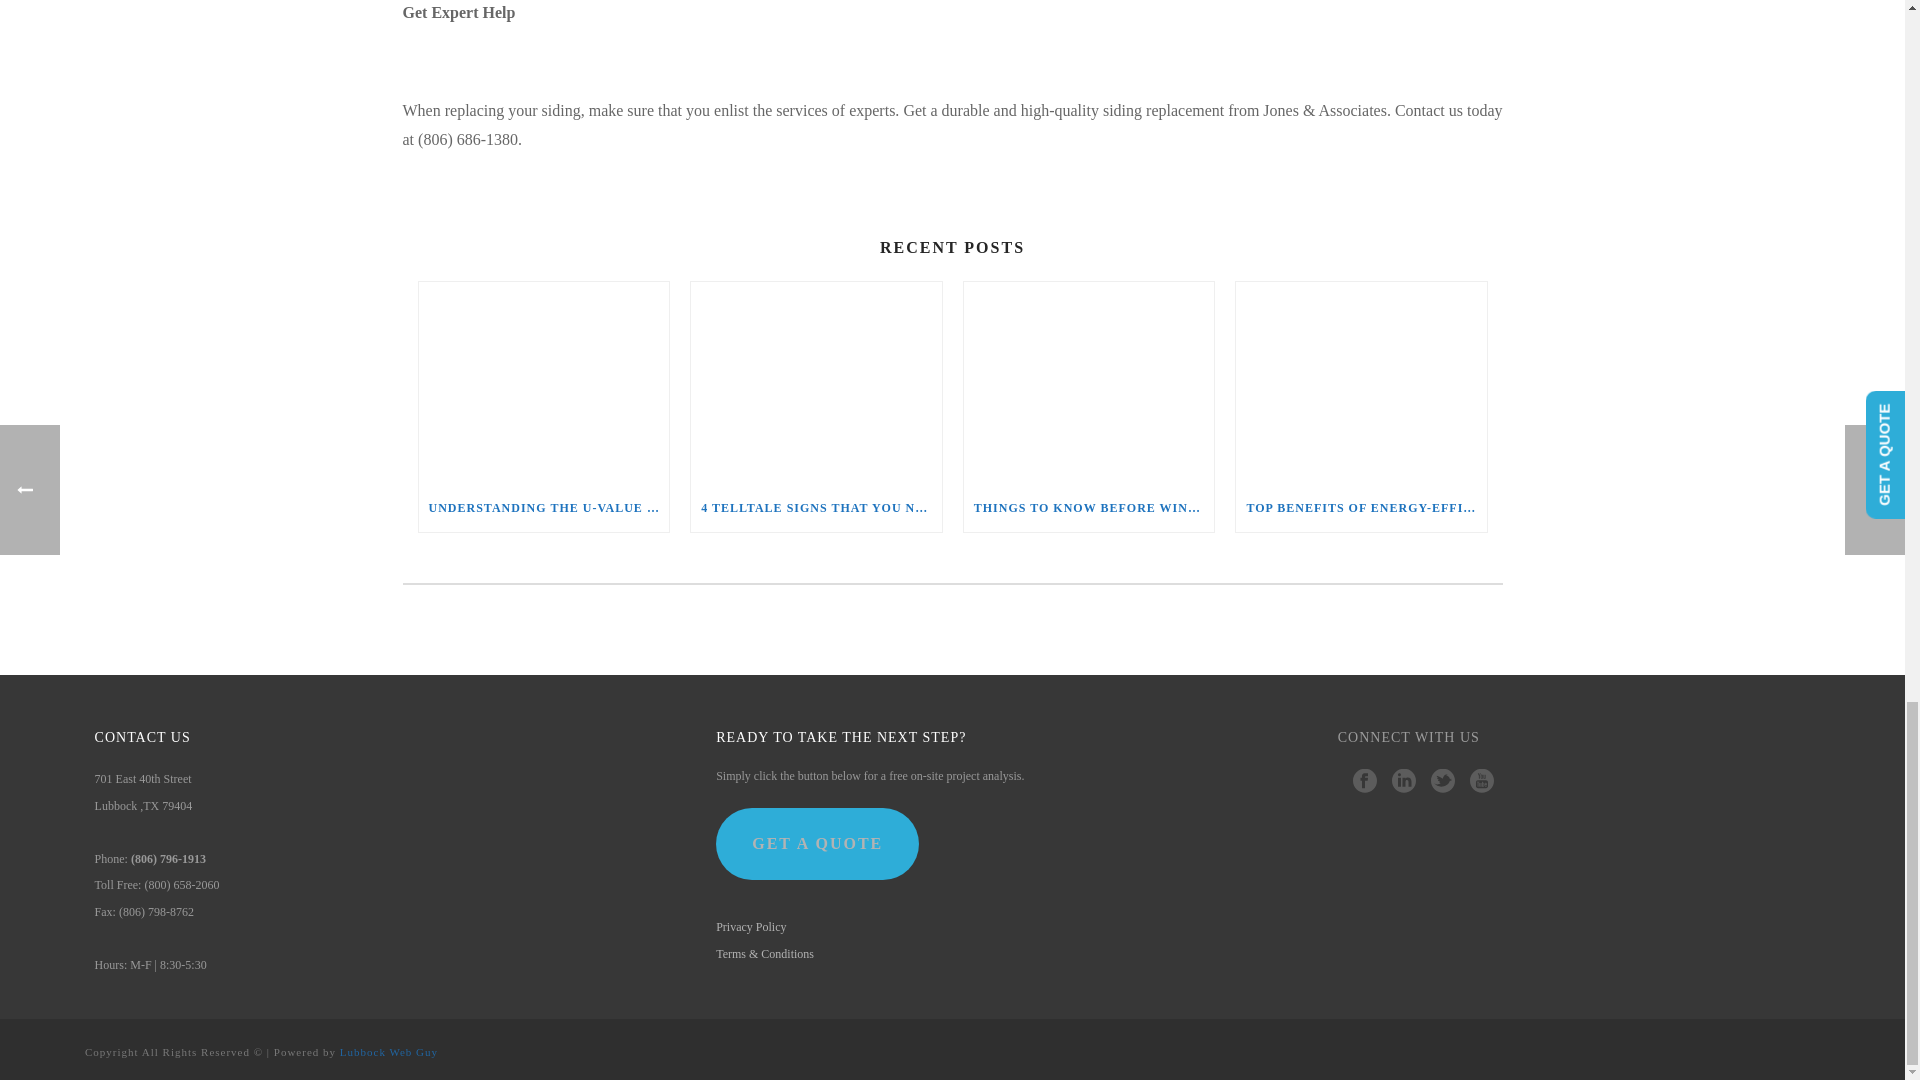  What do you see at coordinates (1364, 781) in the screenshot?
I see `Follow Us on facebook` at bounding box center [1364, 781].